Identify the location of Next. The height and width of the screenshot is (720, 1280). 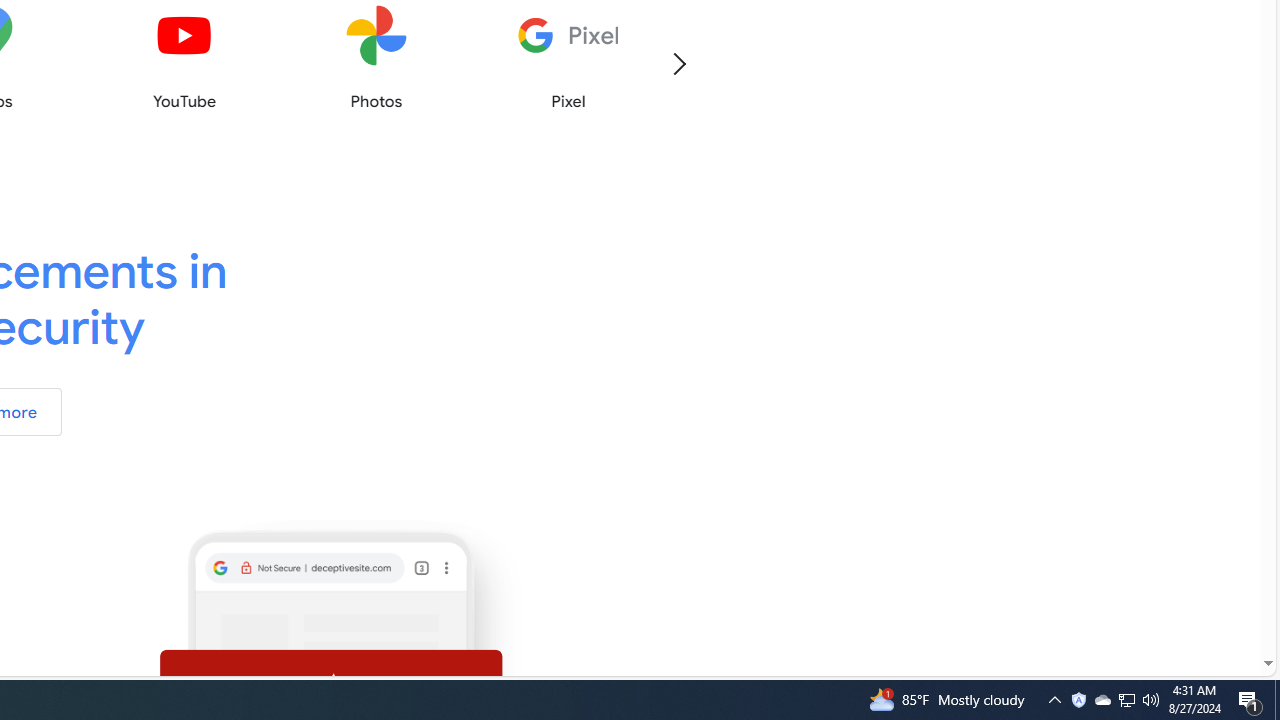
(678, 62).